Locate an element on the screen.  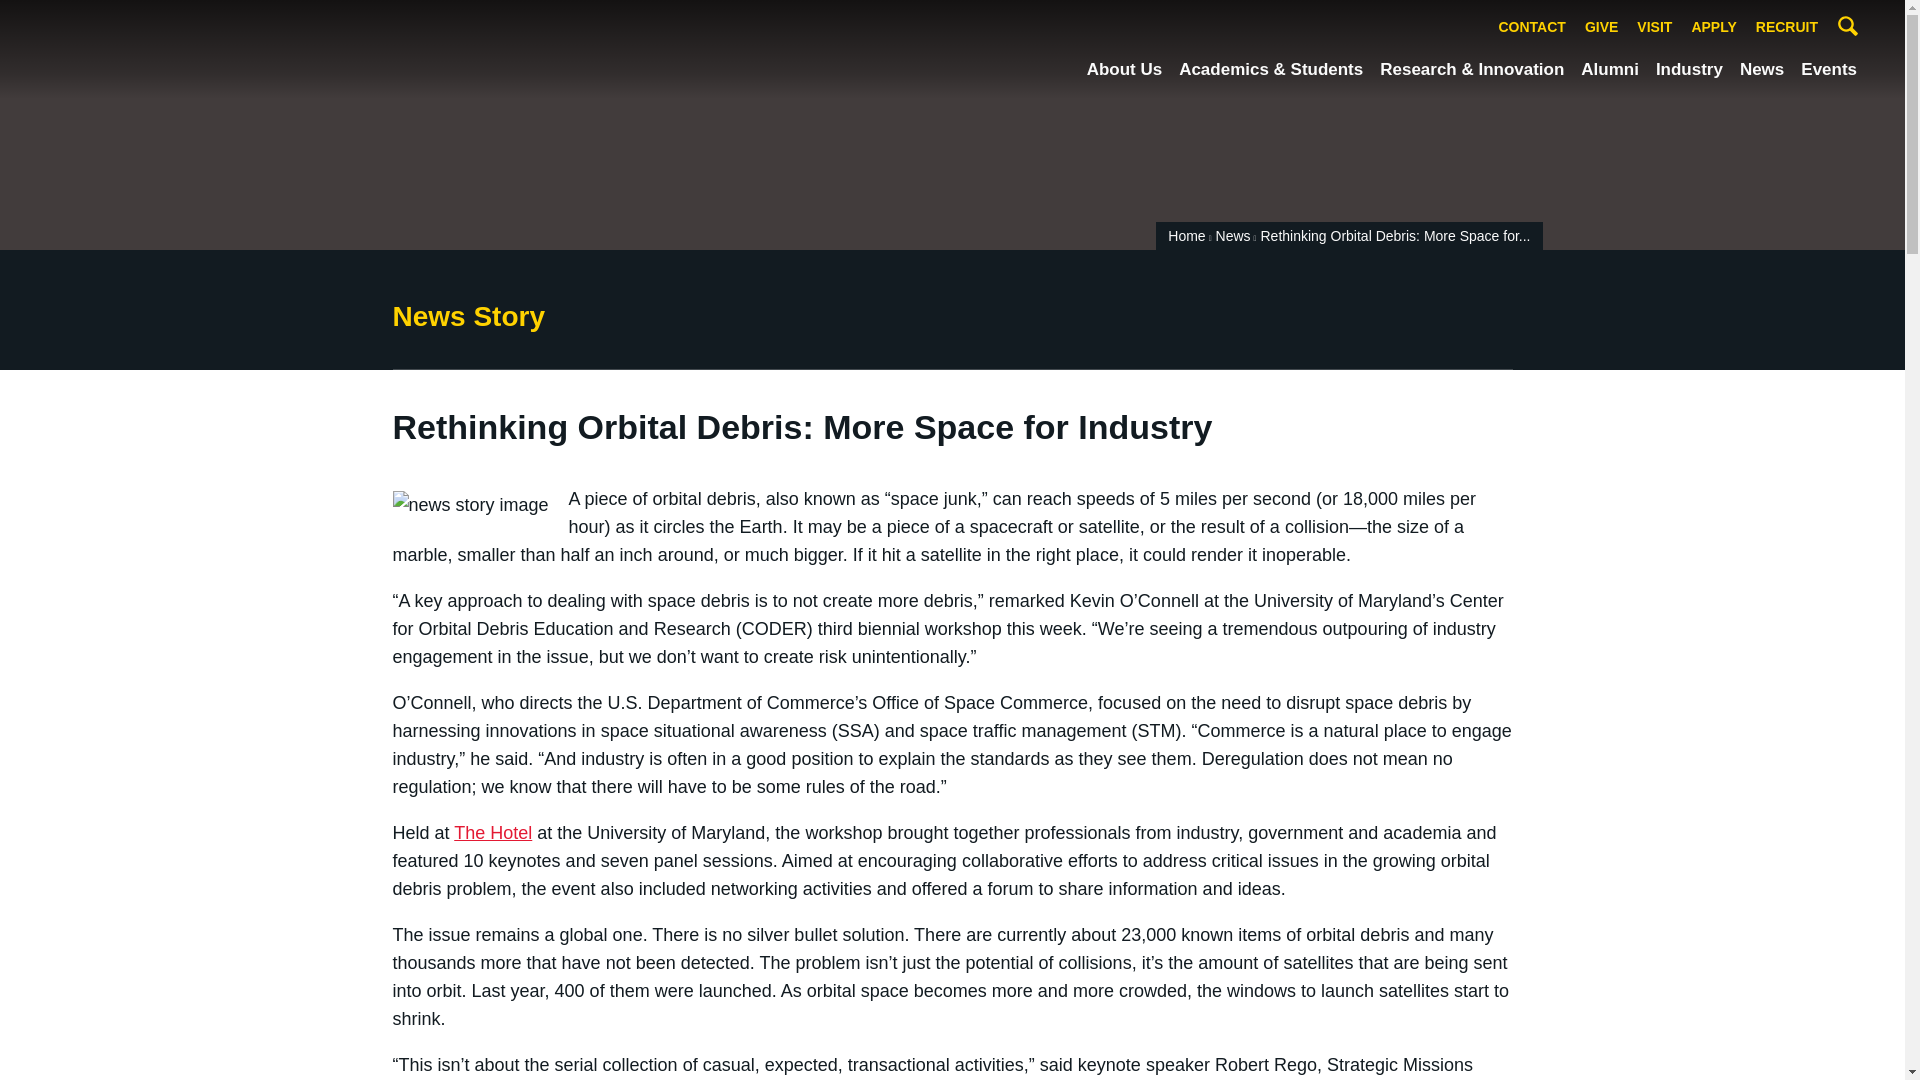
GIVE is located at coordinates (1601, 28).